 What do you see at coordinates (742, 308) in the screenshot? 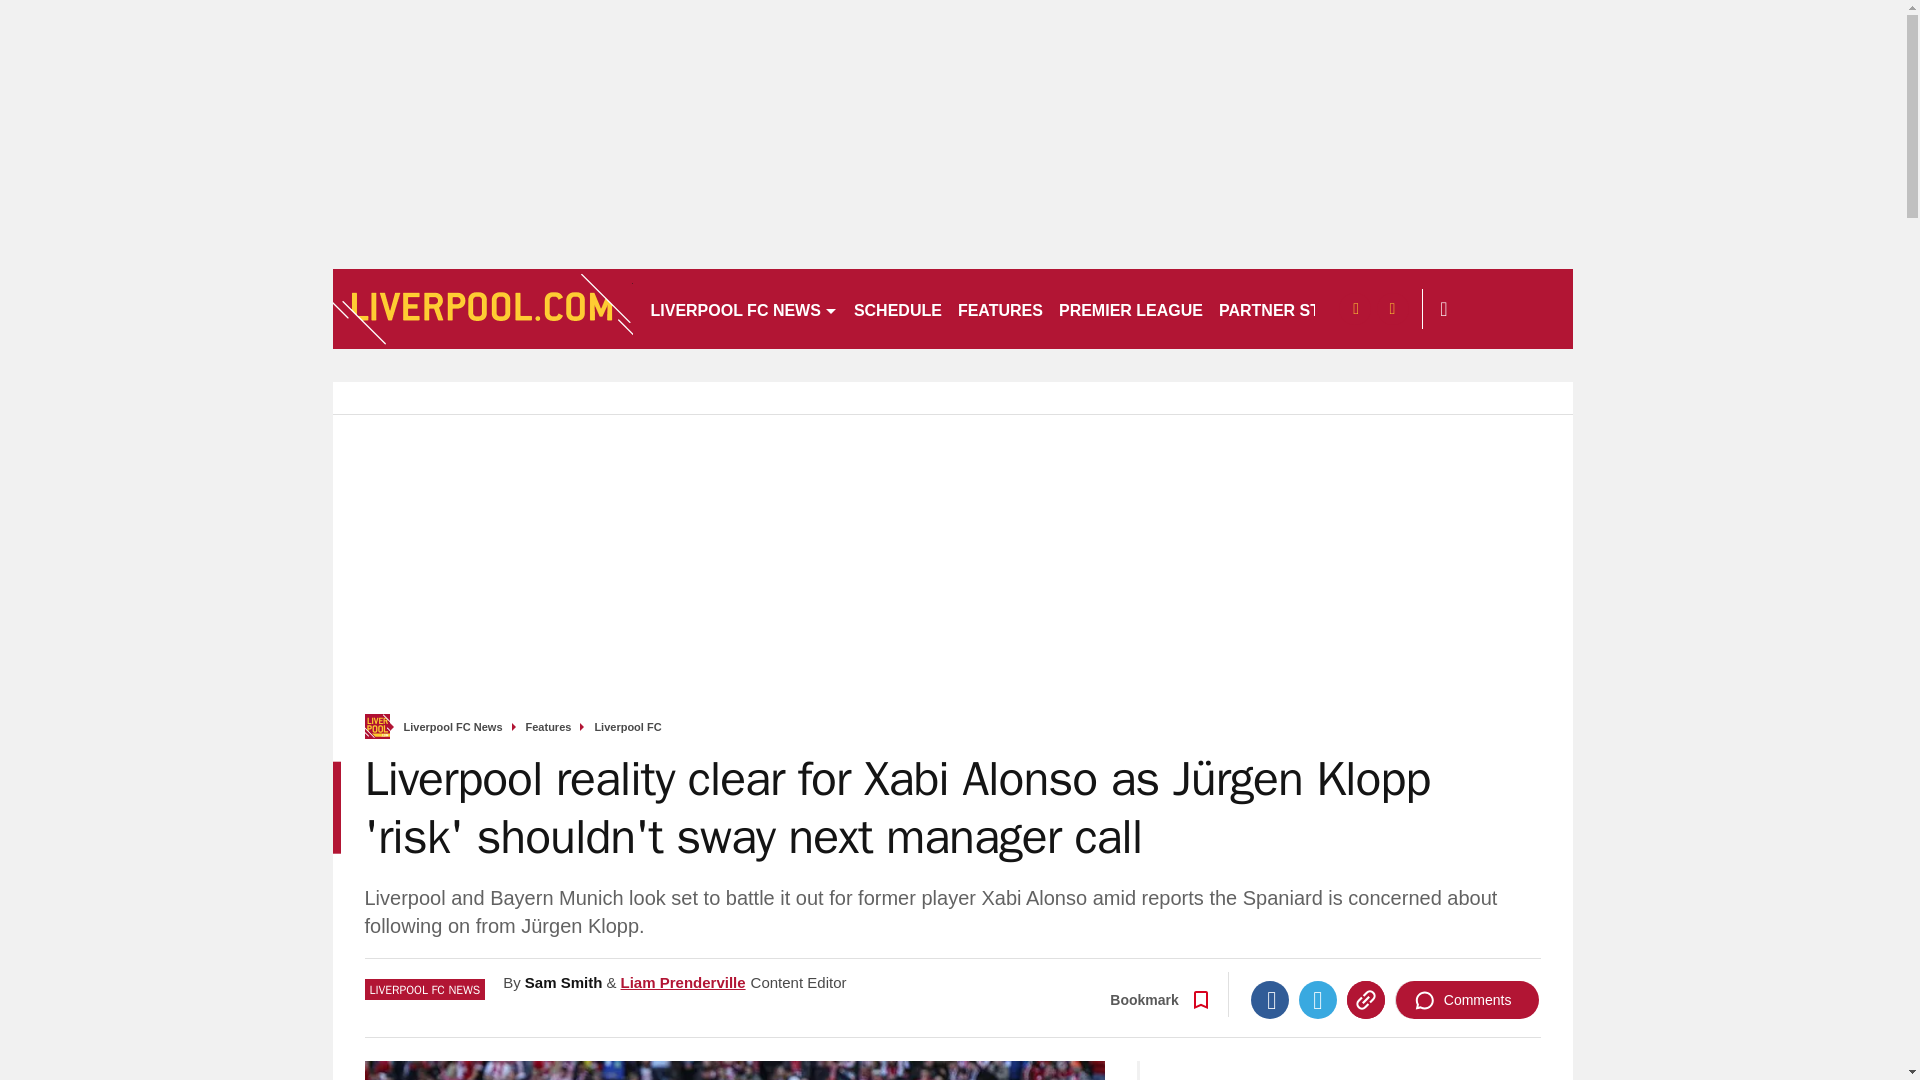
I see `LIVERPOOL FC NEWS` at bounding box center [742, 308].